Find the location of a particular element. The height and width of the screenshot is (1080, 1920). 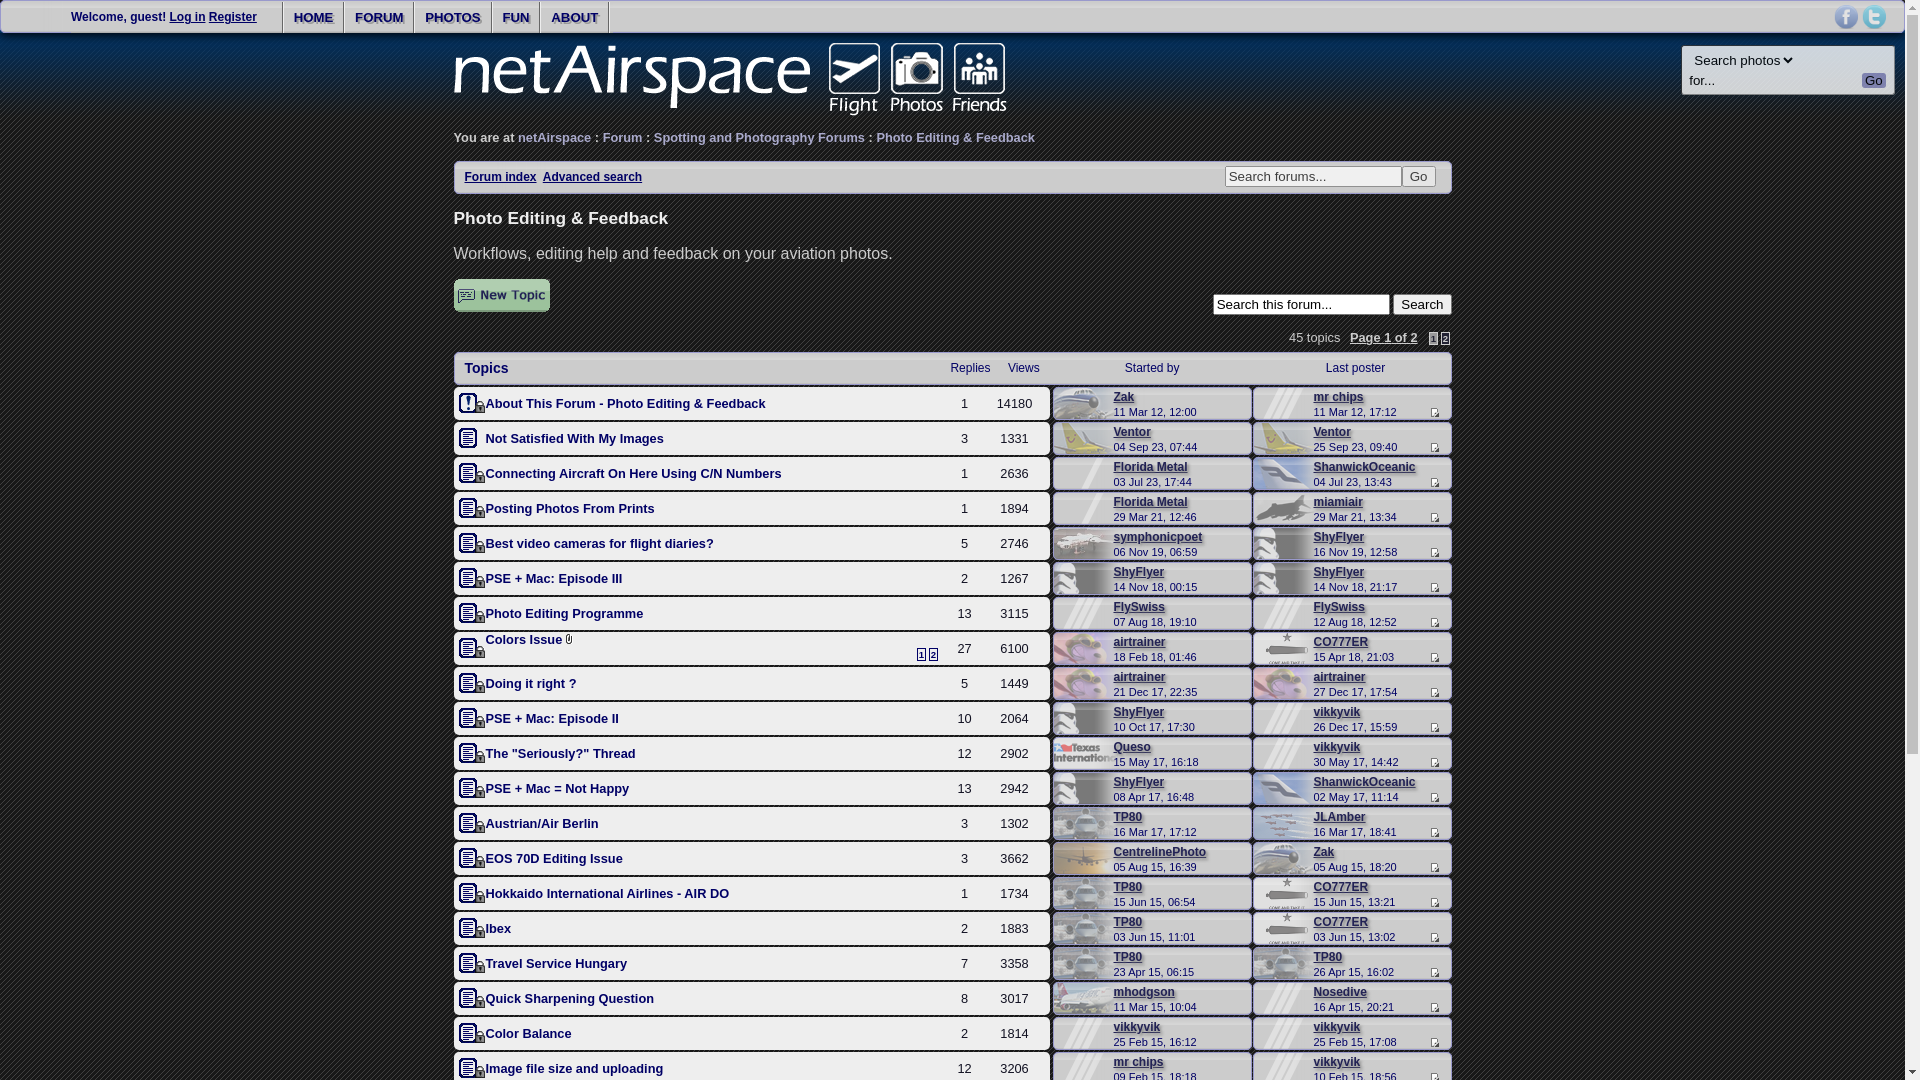

About This Forum - Photo Editing & Feedback is located at coordinates (626, 404).